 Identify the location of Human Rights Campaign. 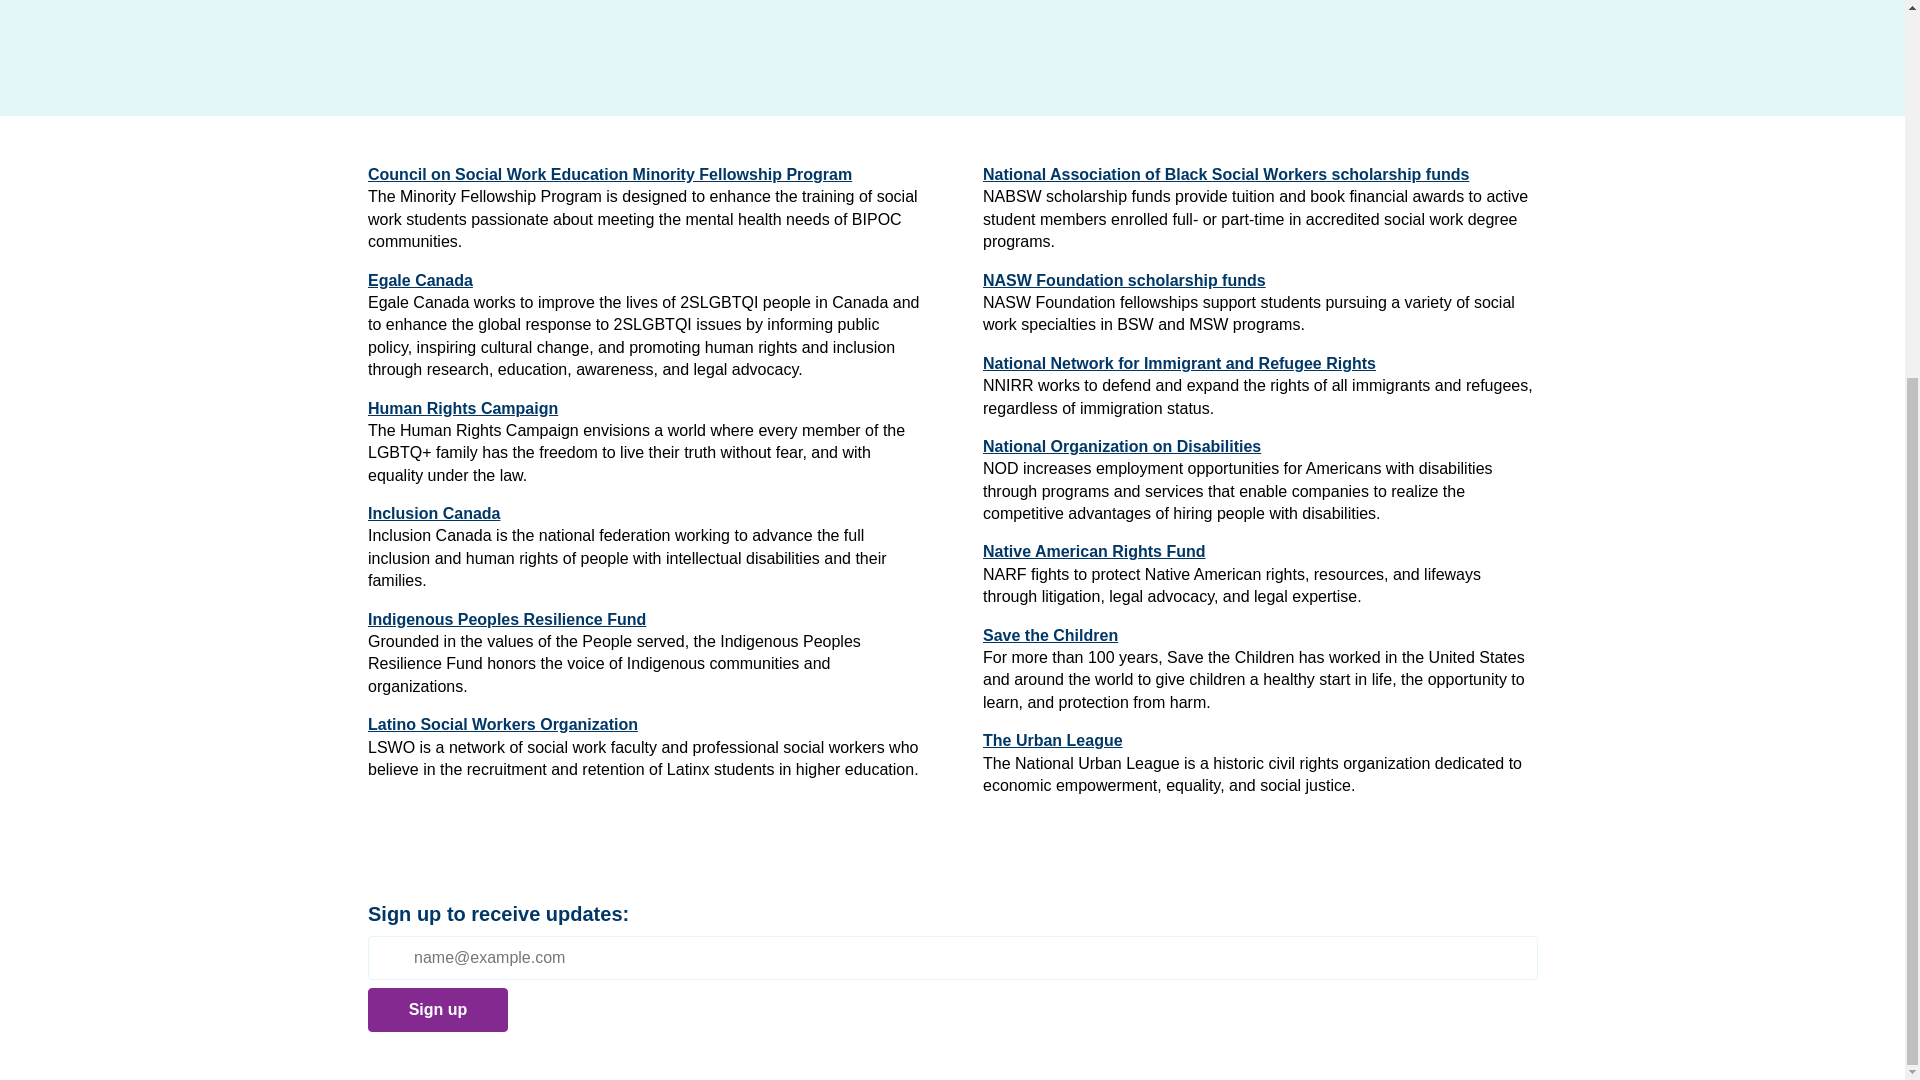
(463, 408).